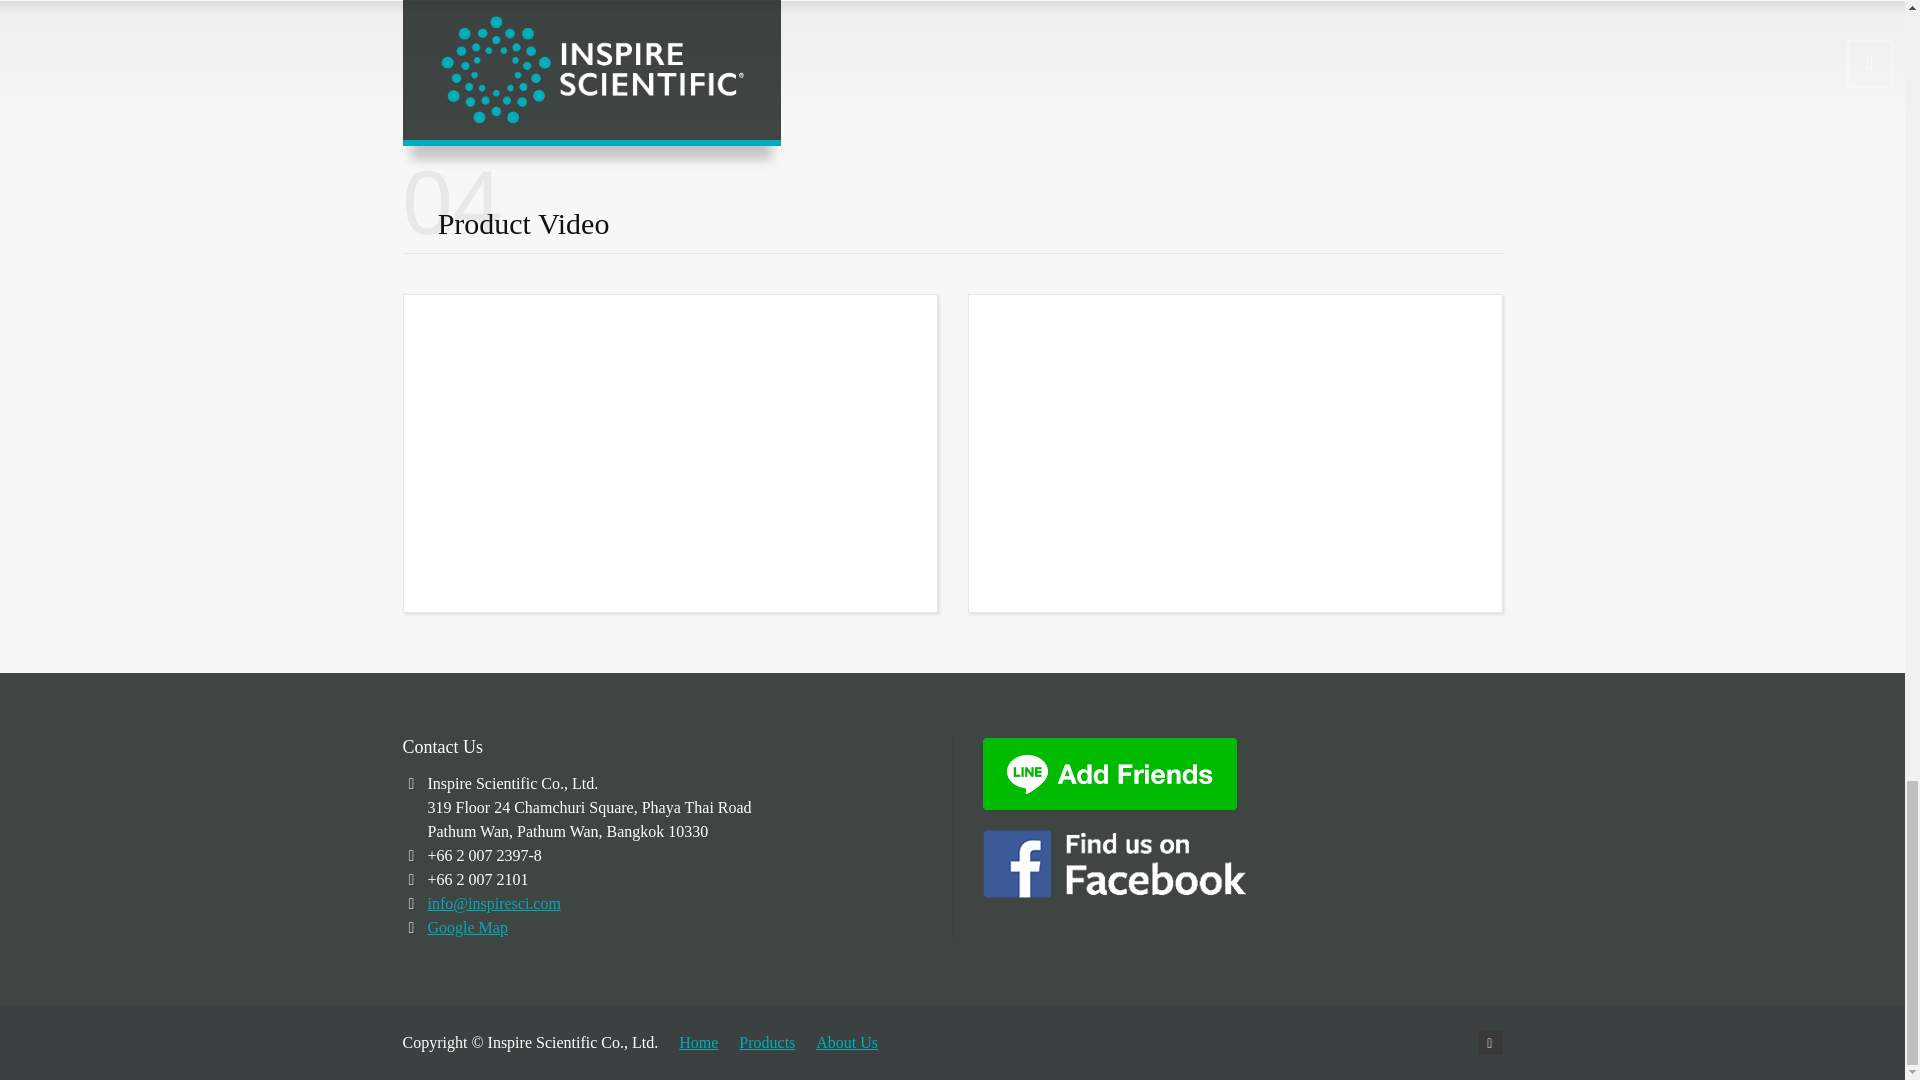 This screenshot has width=1920, height=1080. Describe the element at coordinates (766, 1042) in the screenshot. I see `Products` at that location.